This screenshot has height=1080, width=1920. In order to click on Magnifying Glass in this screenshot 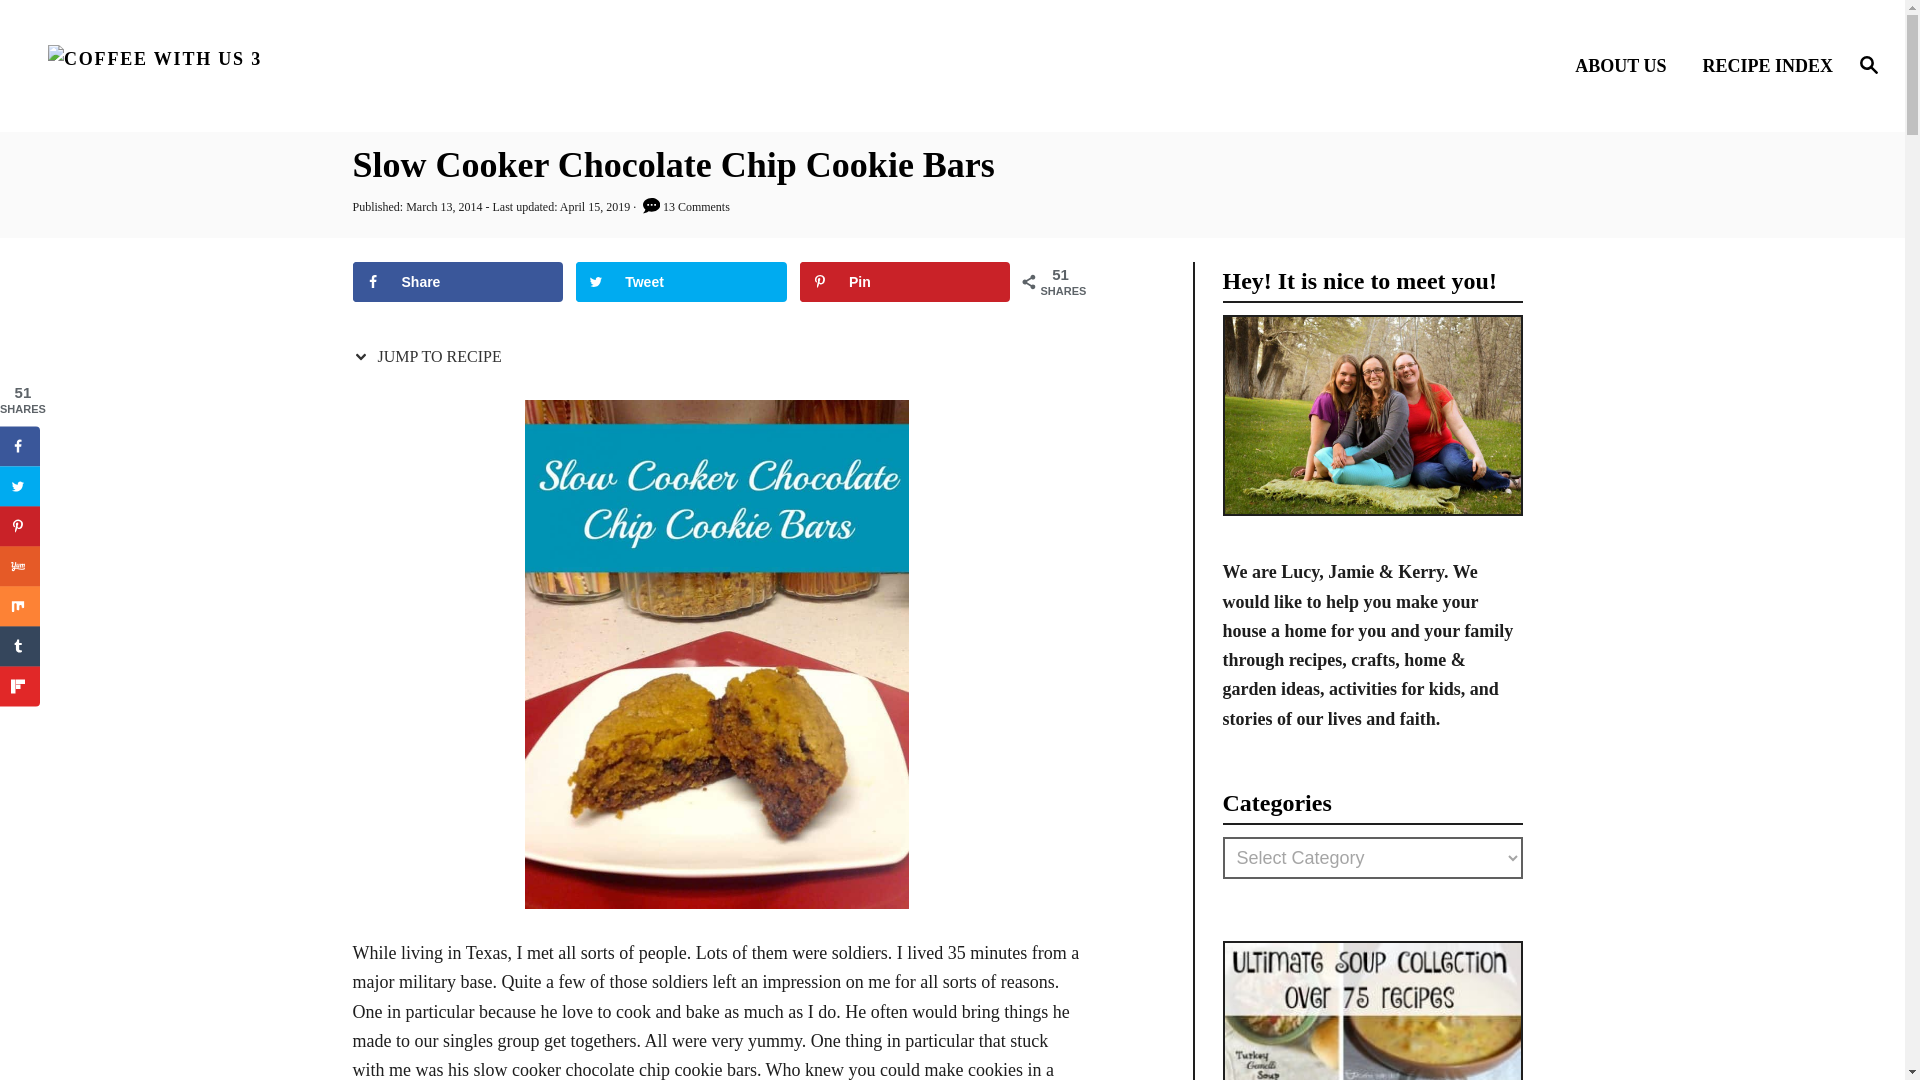, I will do `click(1868, 63)`.